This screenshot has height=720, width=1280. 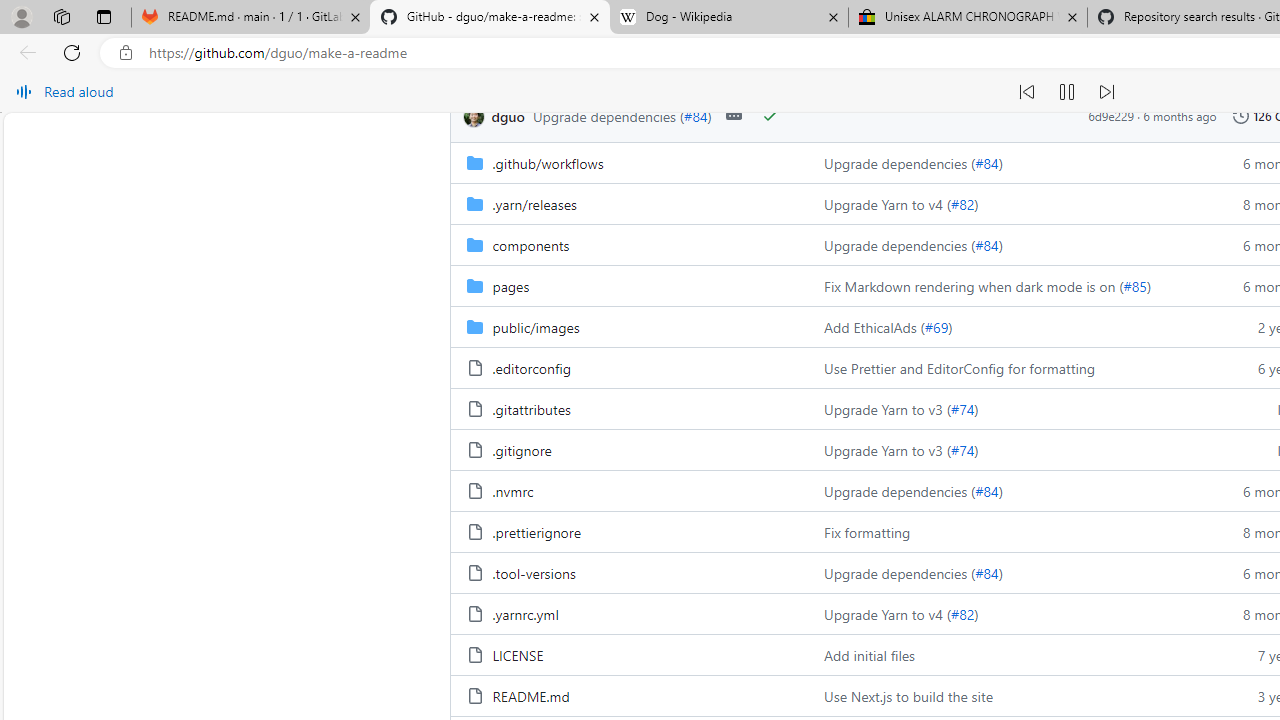 I want to click on public/images, (Directory), so click(x=535, y=326).